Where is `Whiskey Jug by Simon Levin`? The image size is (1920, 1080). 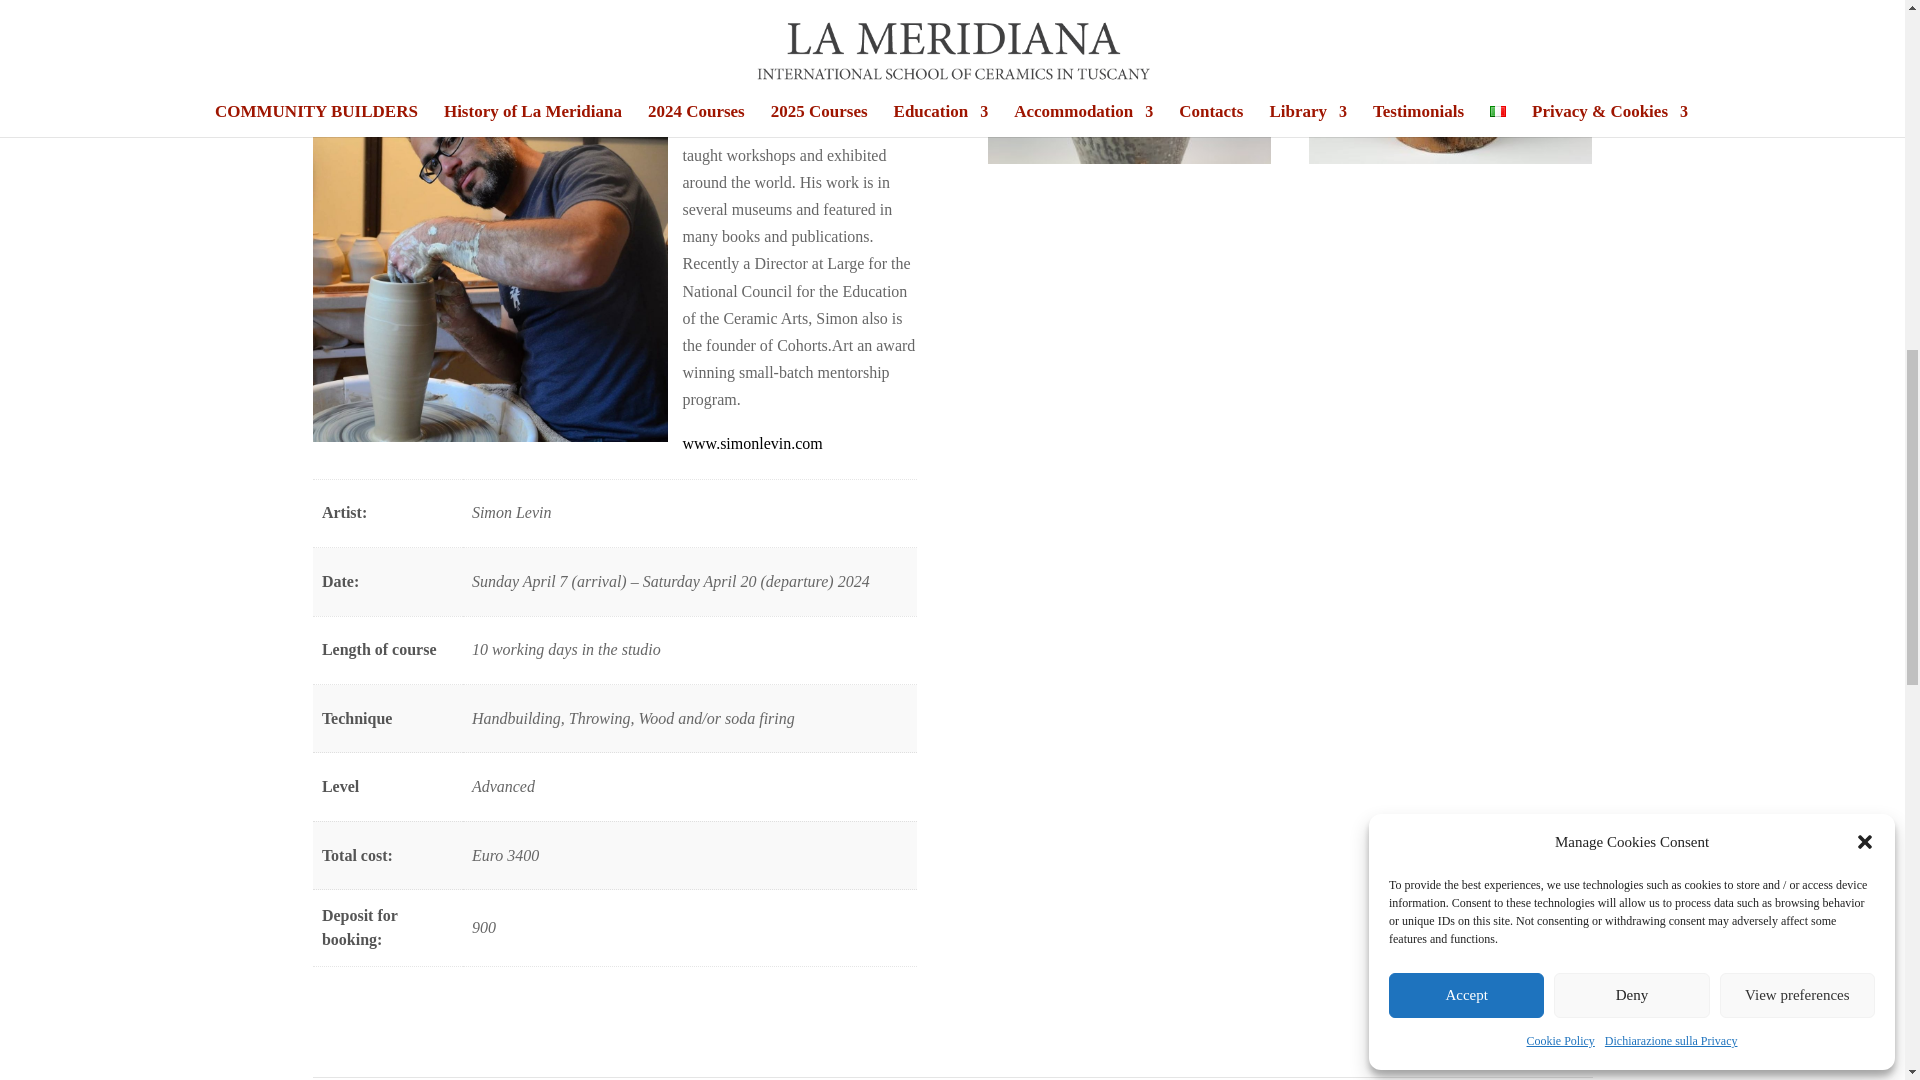
Whiskey Jug by Simon Levin is located at coordinates (1130, 158).